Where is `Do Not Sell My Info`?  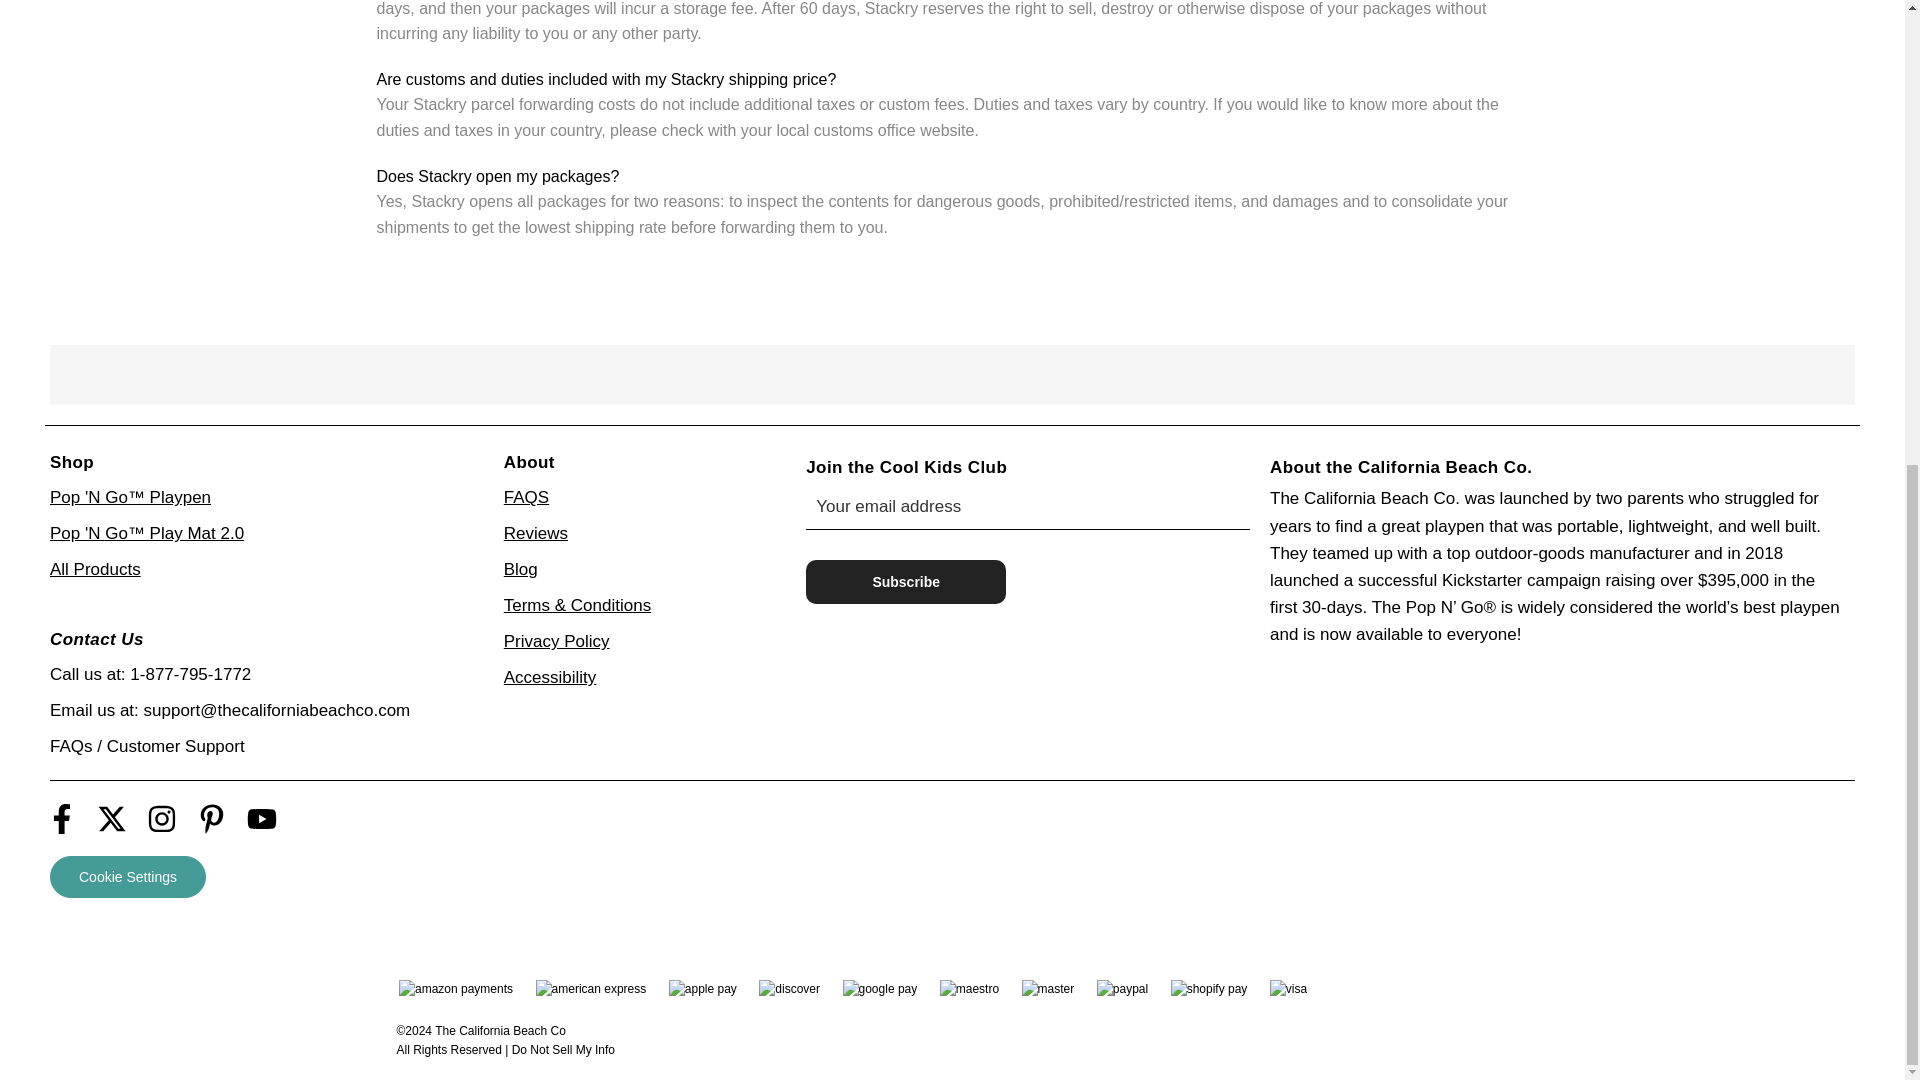 Do Not Sell My Info is located at coordinates (563, 1050).